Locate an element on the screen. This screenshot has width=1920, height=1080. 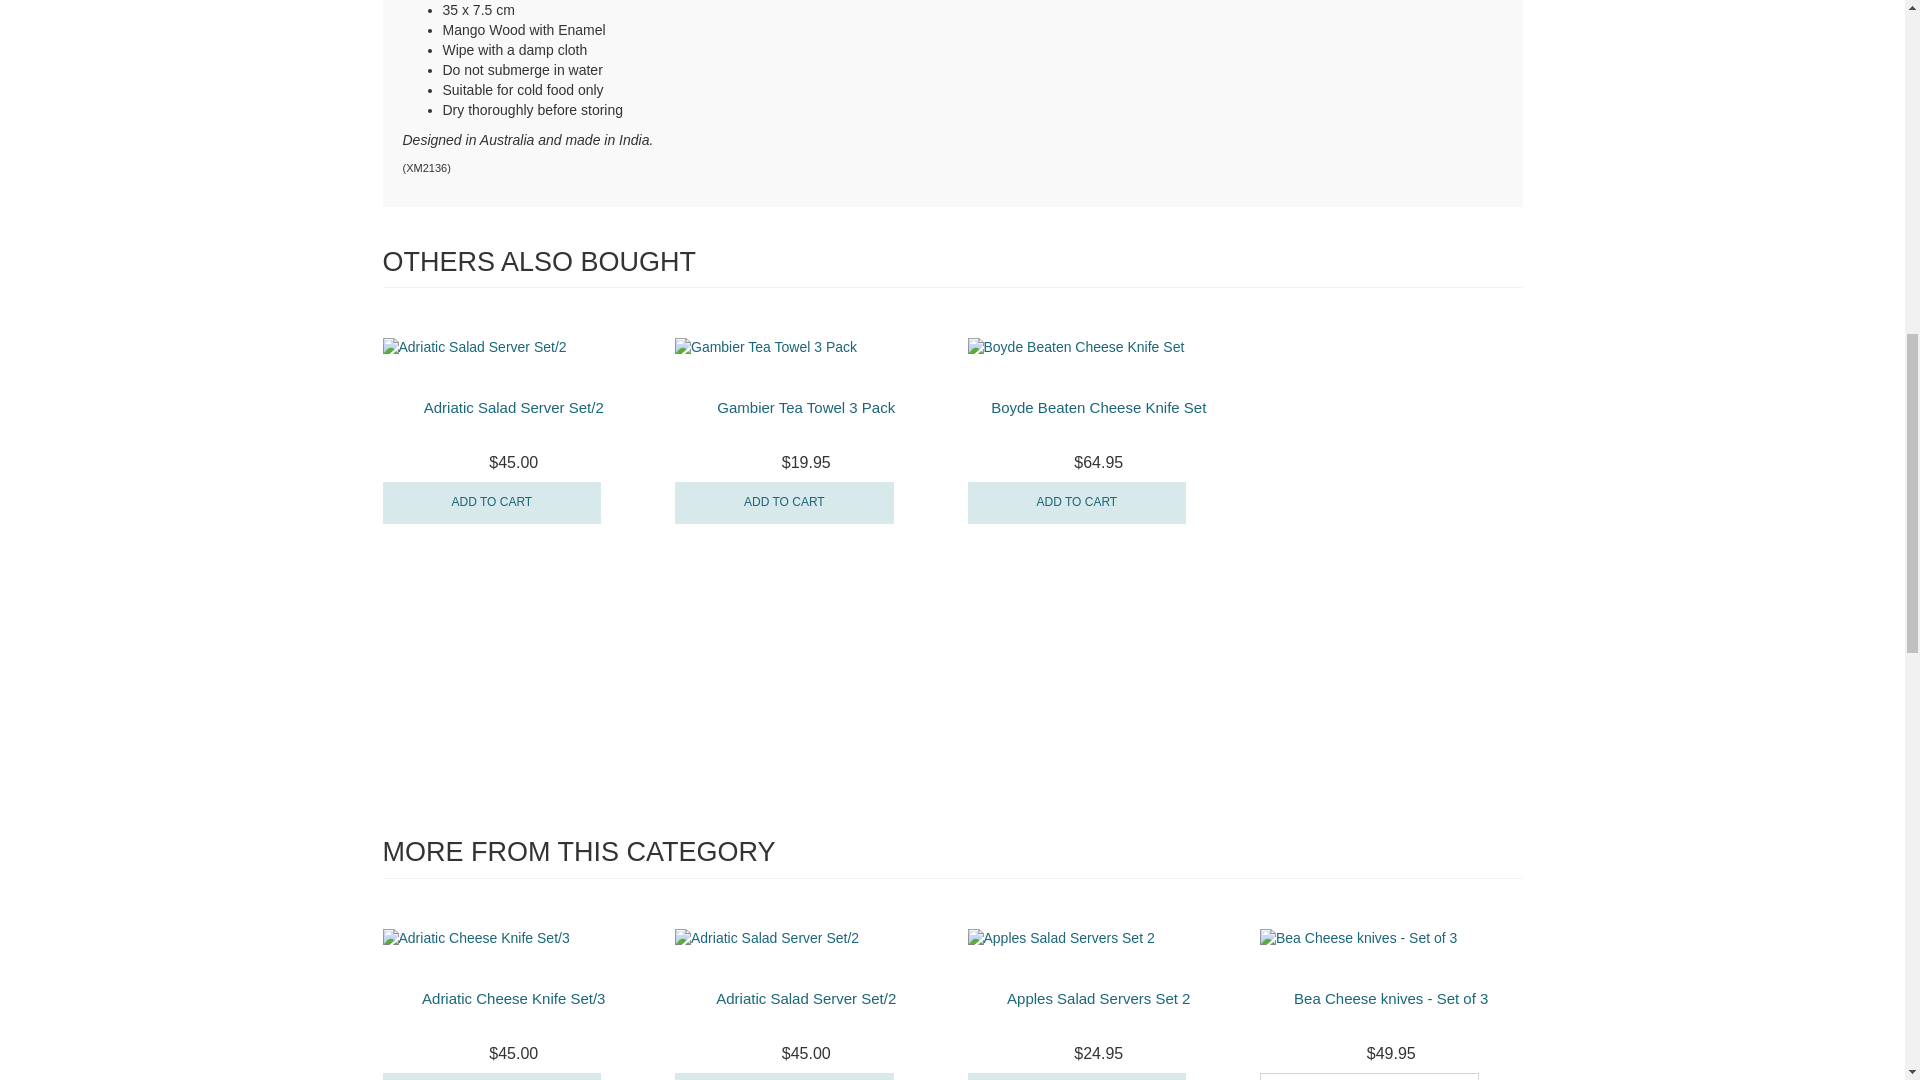
Add to Cart is located at coordinates (784, 1076).